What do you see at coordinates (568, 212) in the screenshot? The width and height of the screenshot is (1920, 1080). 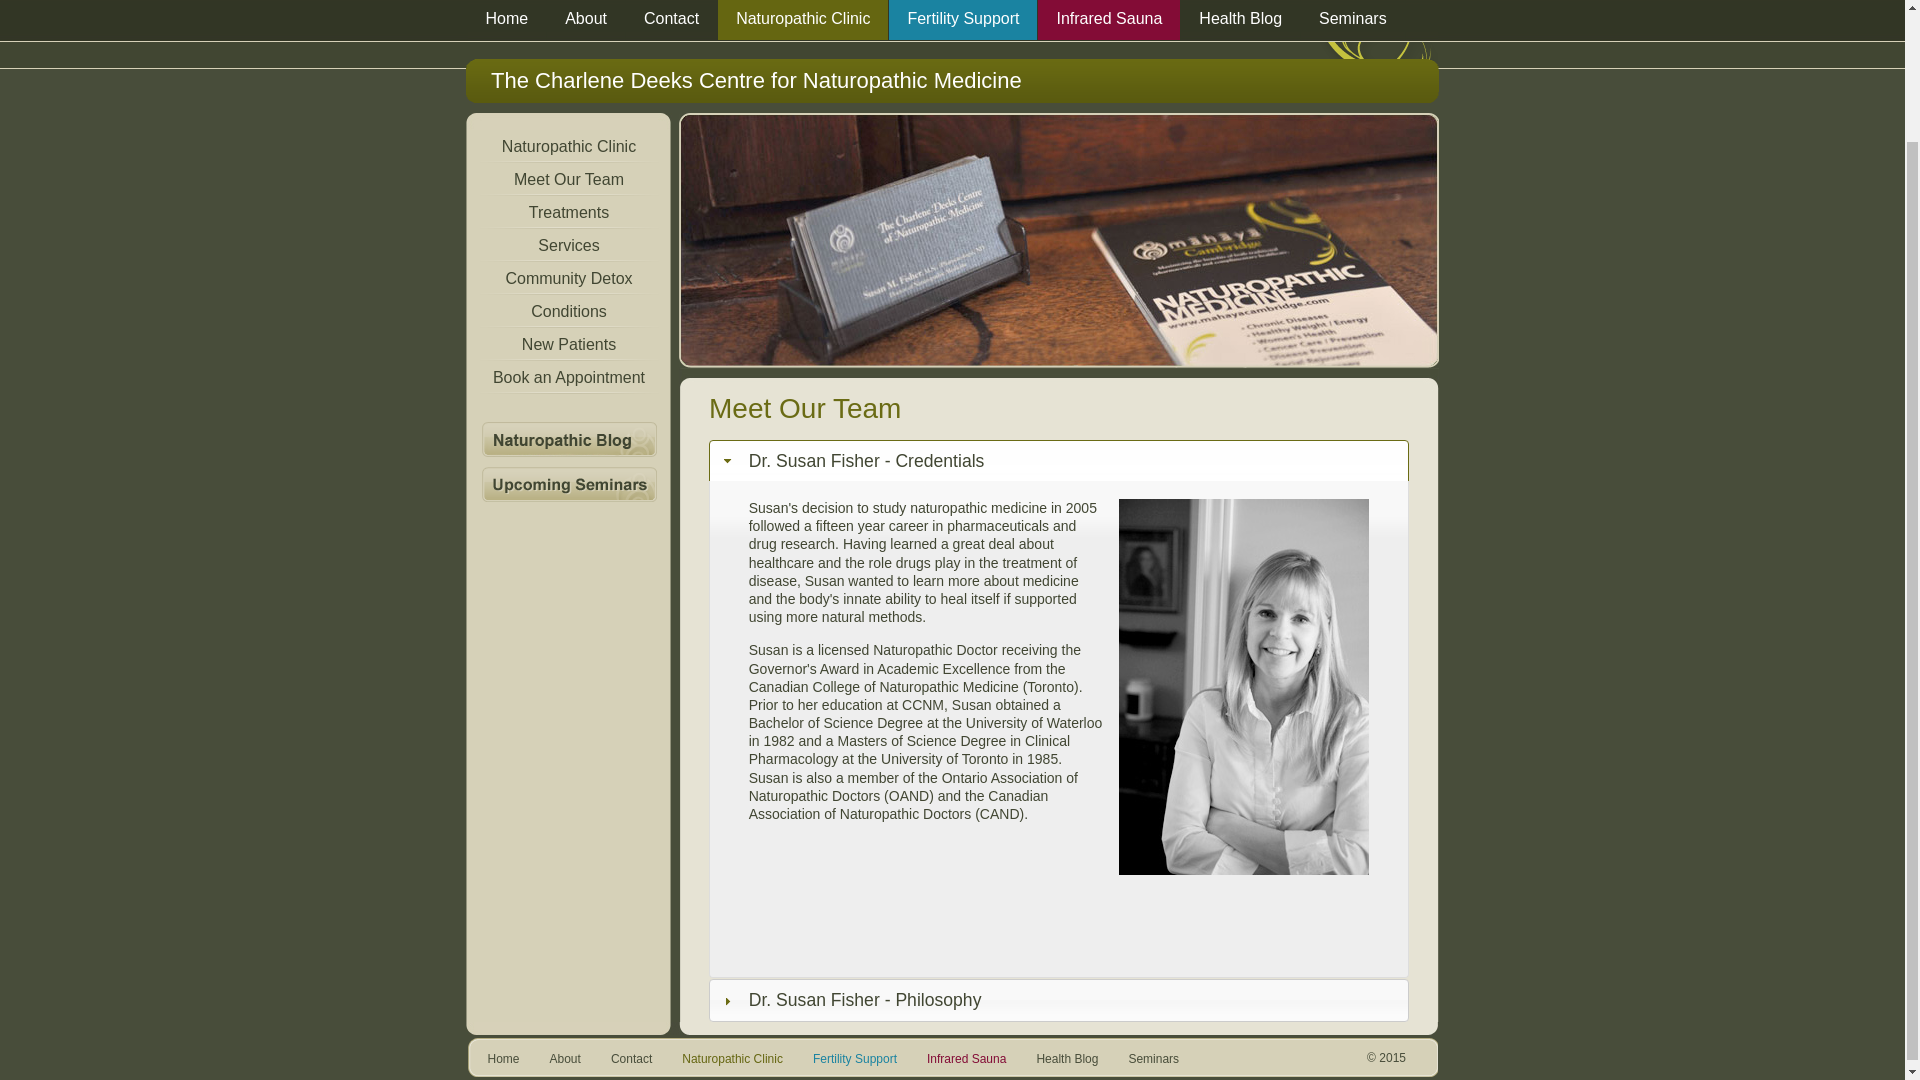 I see `Treatments` at bounding box center [568, 212].